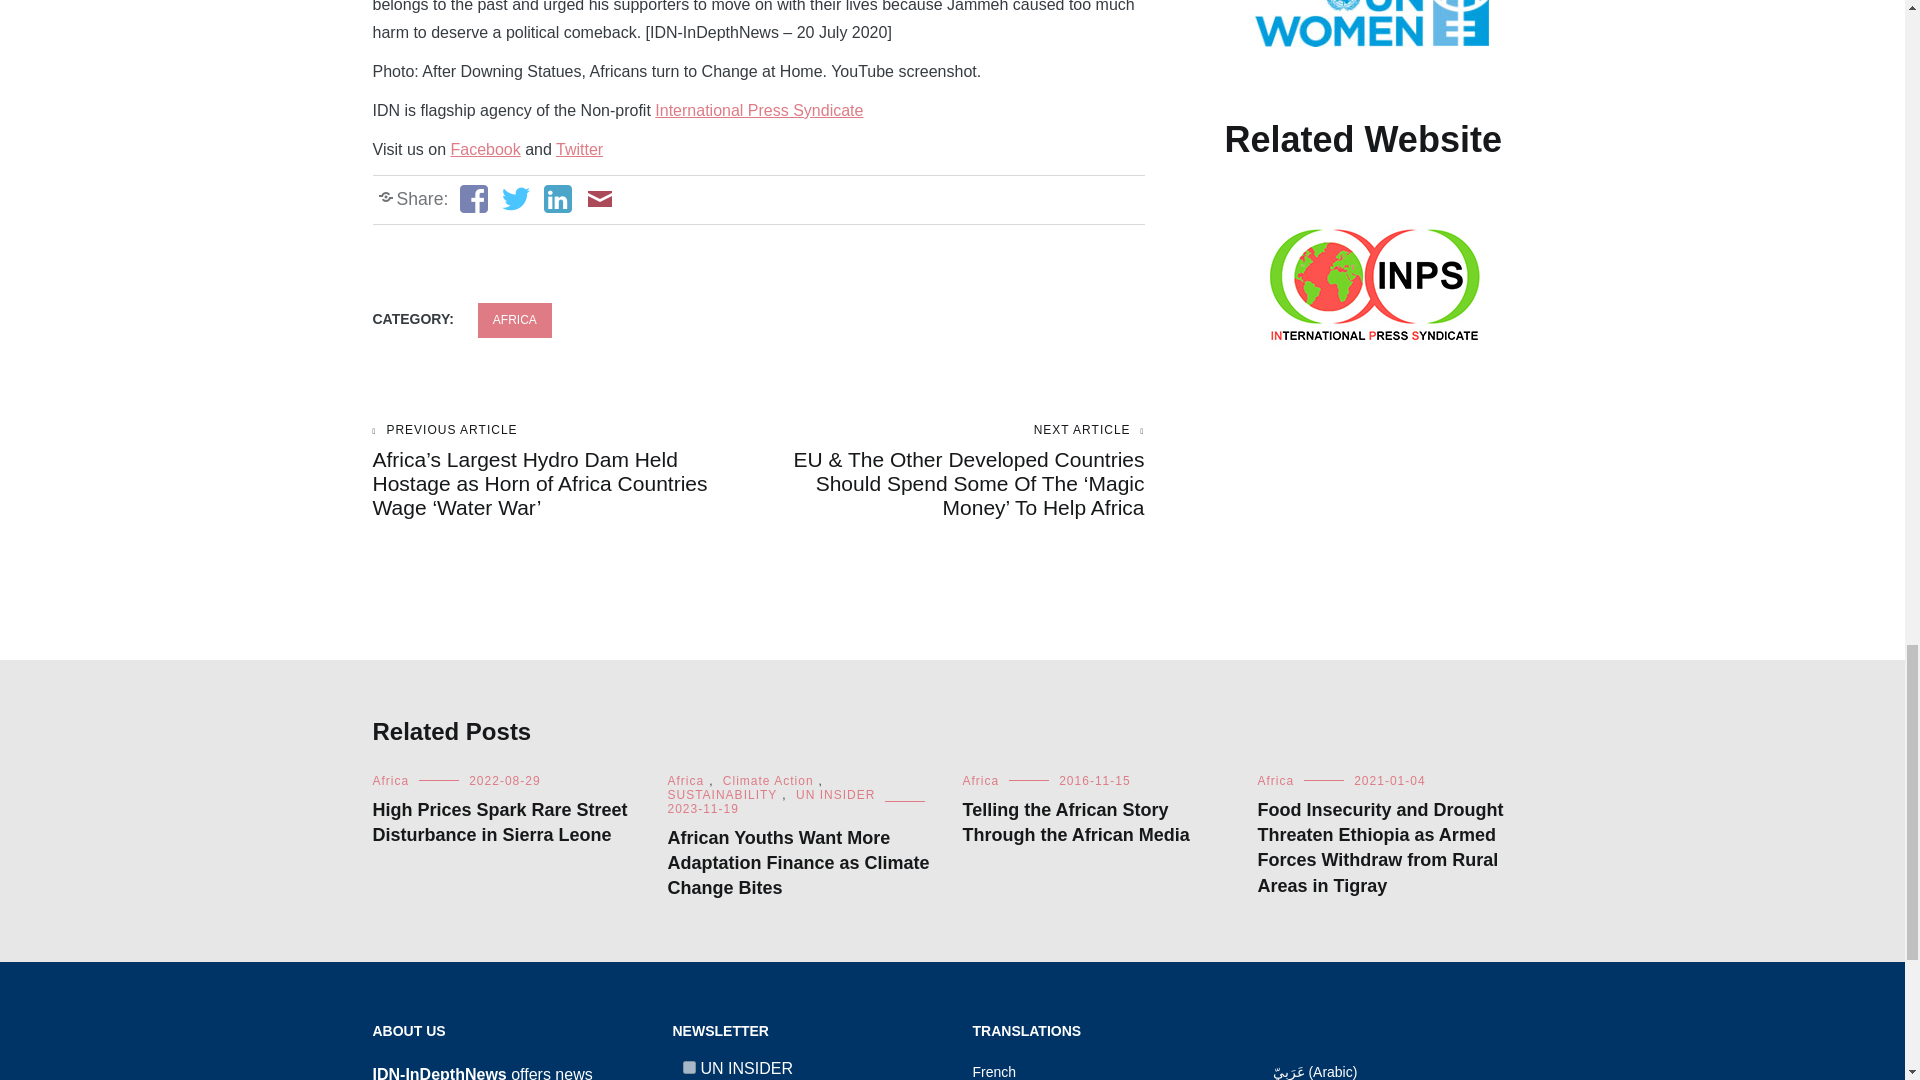 The width and height of the screenshot is (1920, 1080). What do you see at coordinates (688, 1066) in the screenshot?
I see `7` at bounding box center [688, 1066].